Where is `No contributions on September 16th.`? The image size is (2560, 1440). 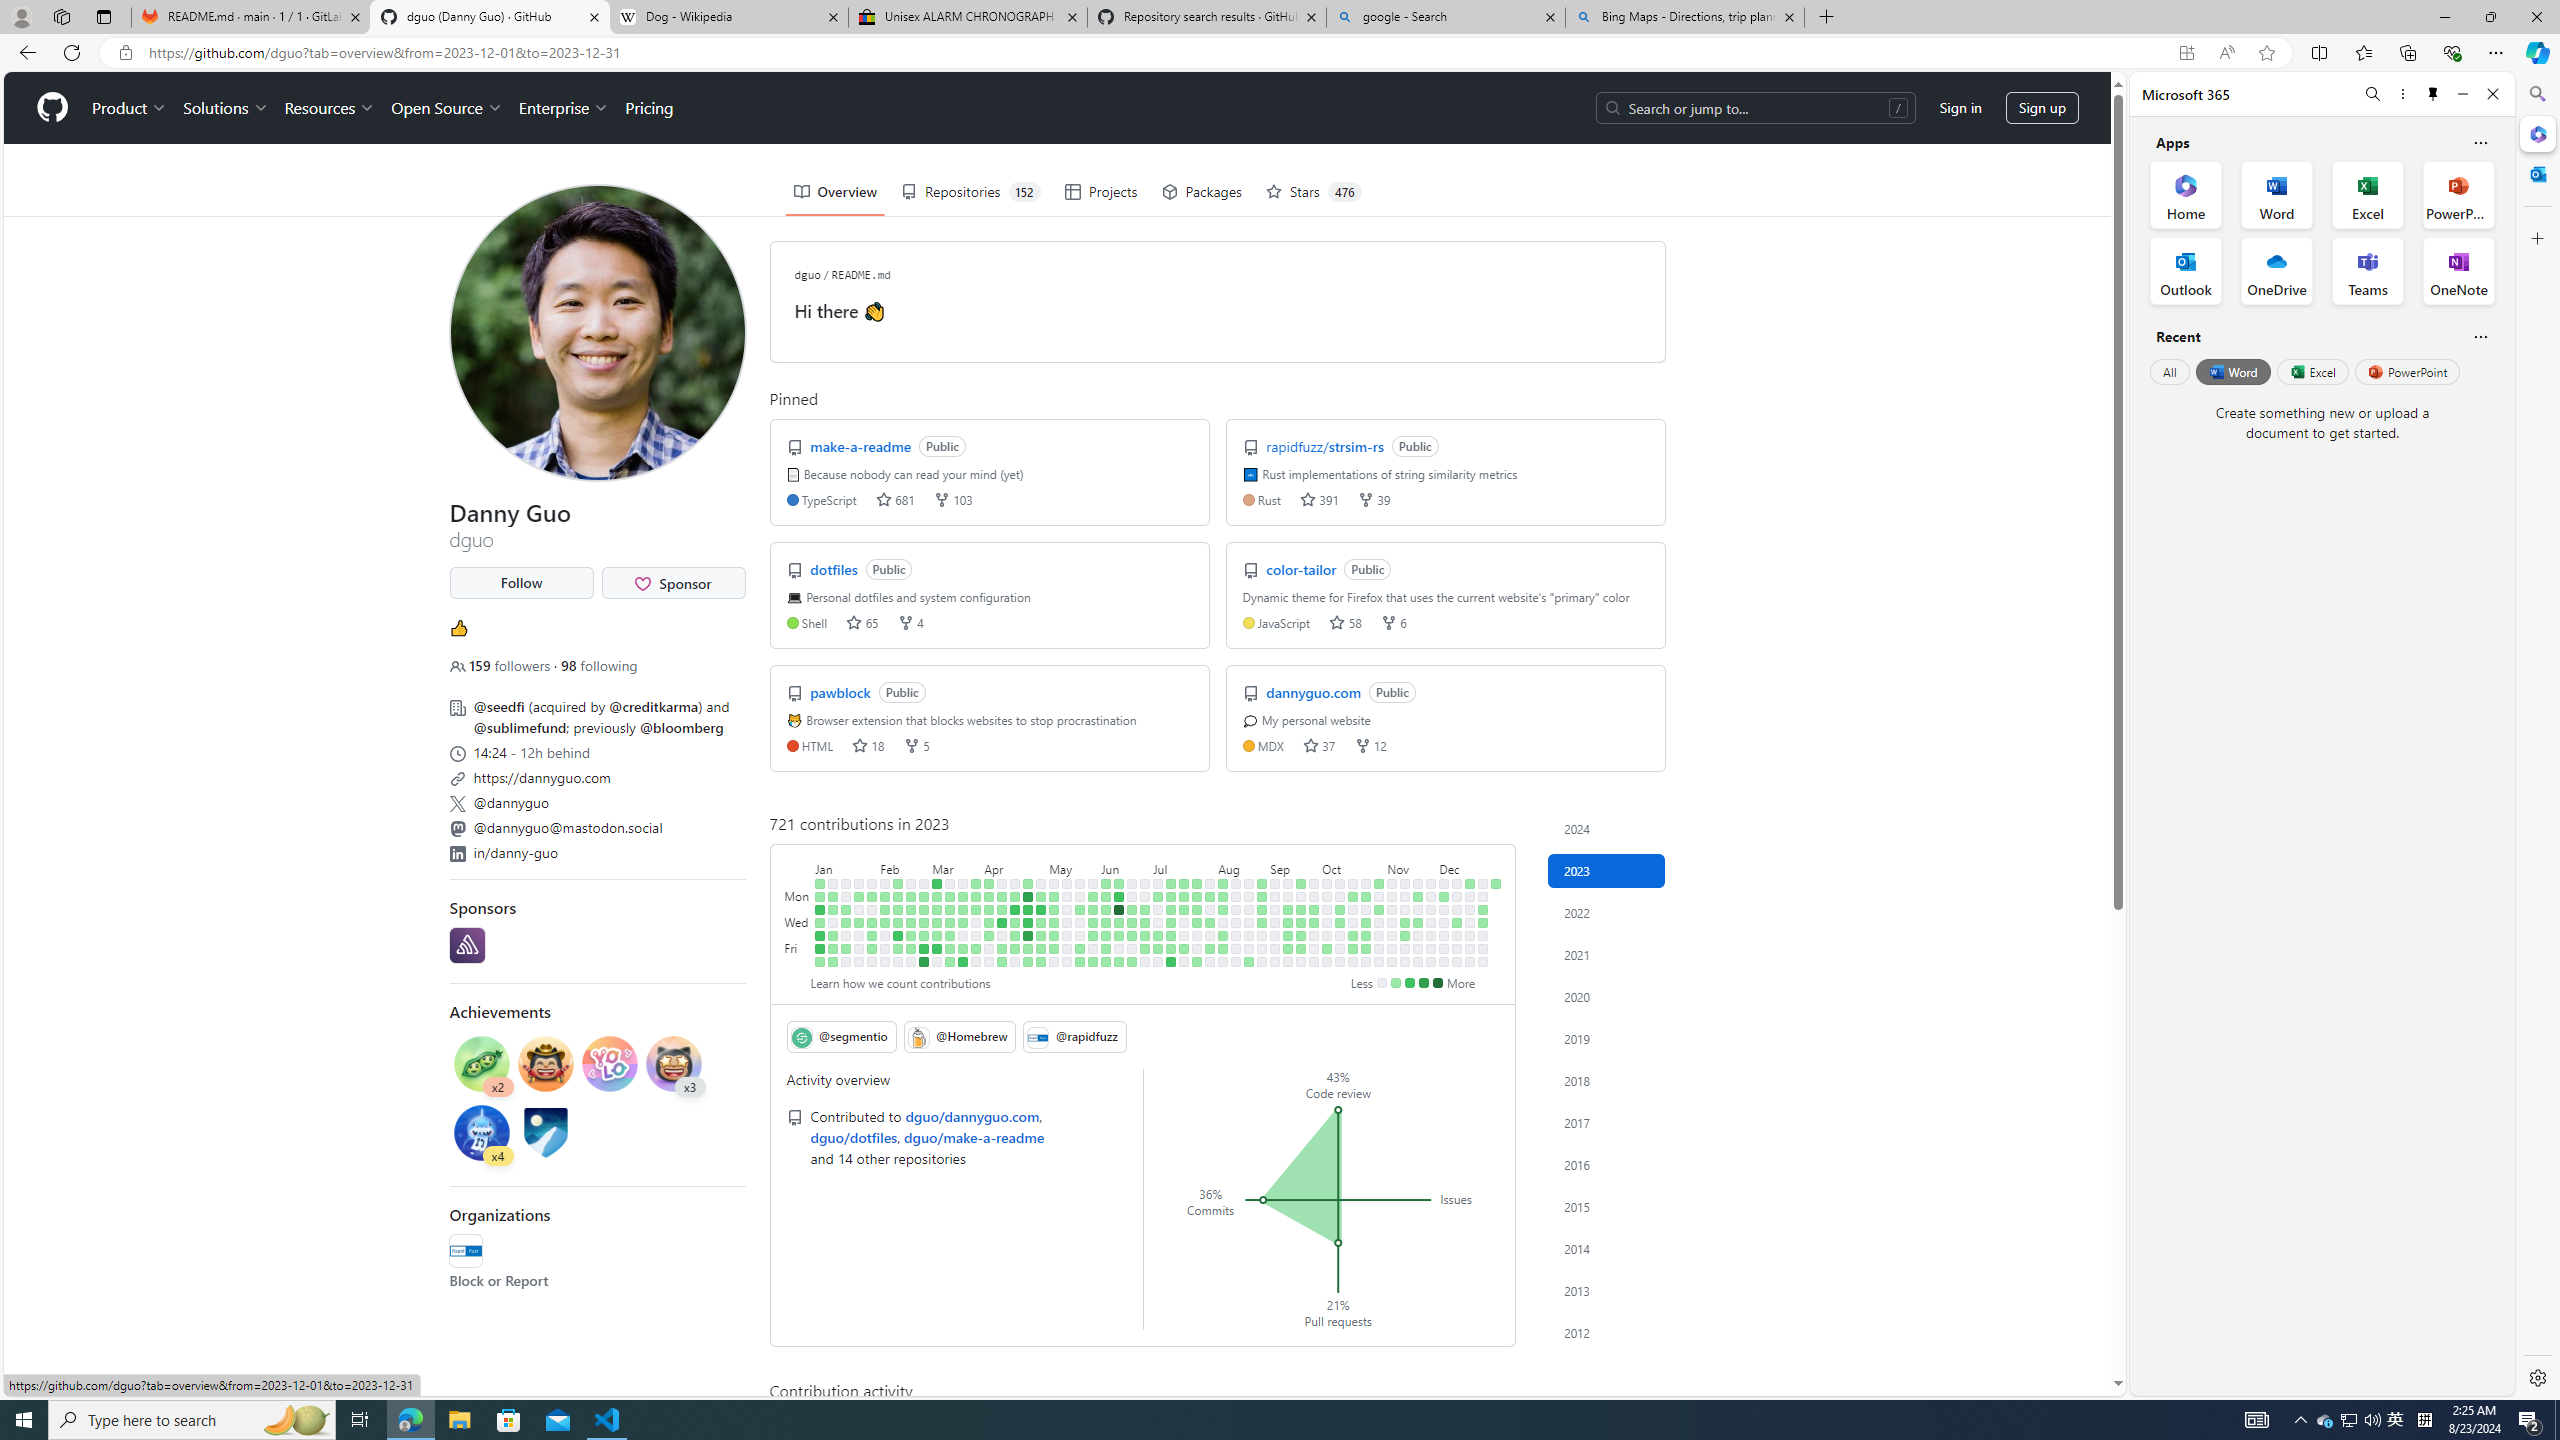 No contributions on September 16th. is located at coordinates (1287, 962).